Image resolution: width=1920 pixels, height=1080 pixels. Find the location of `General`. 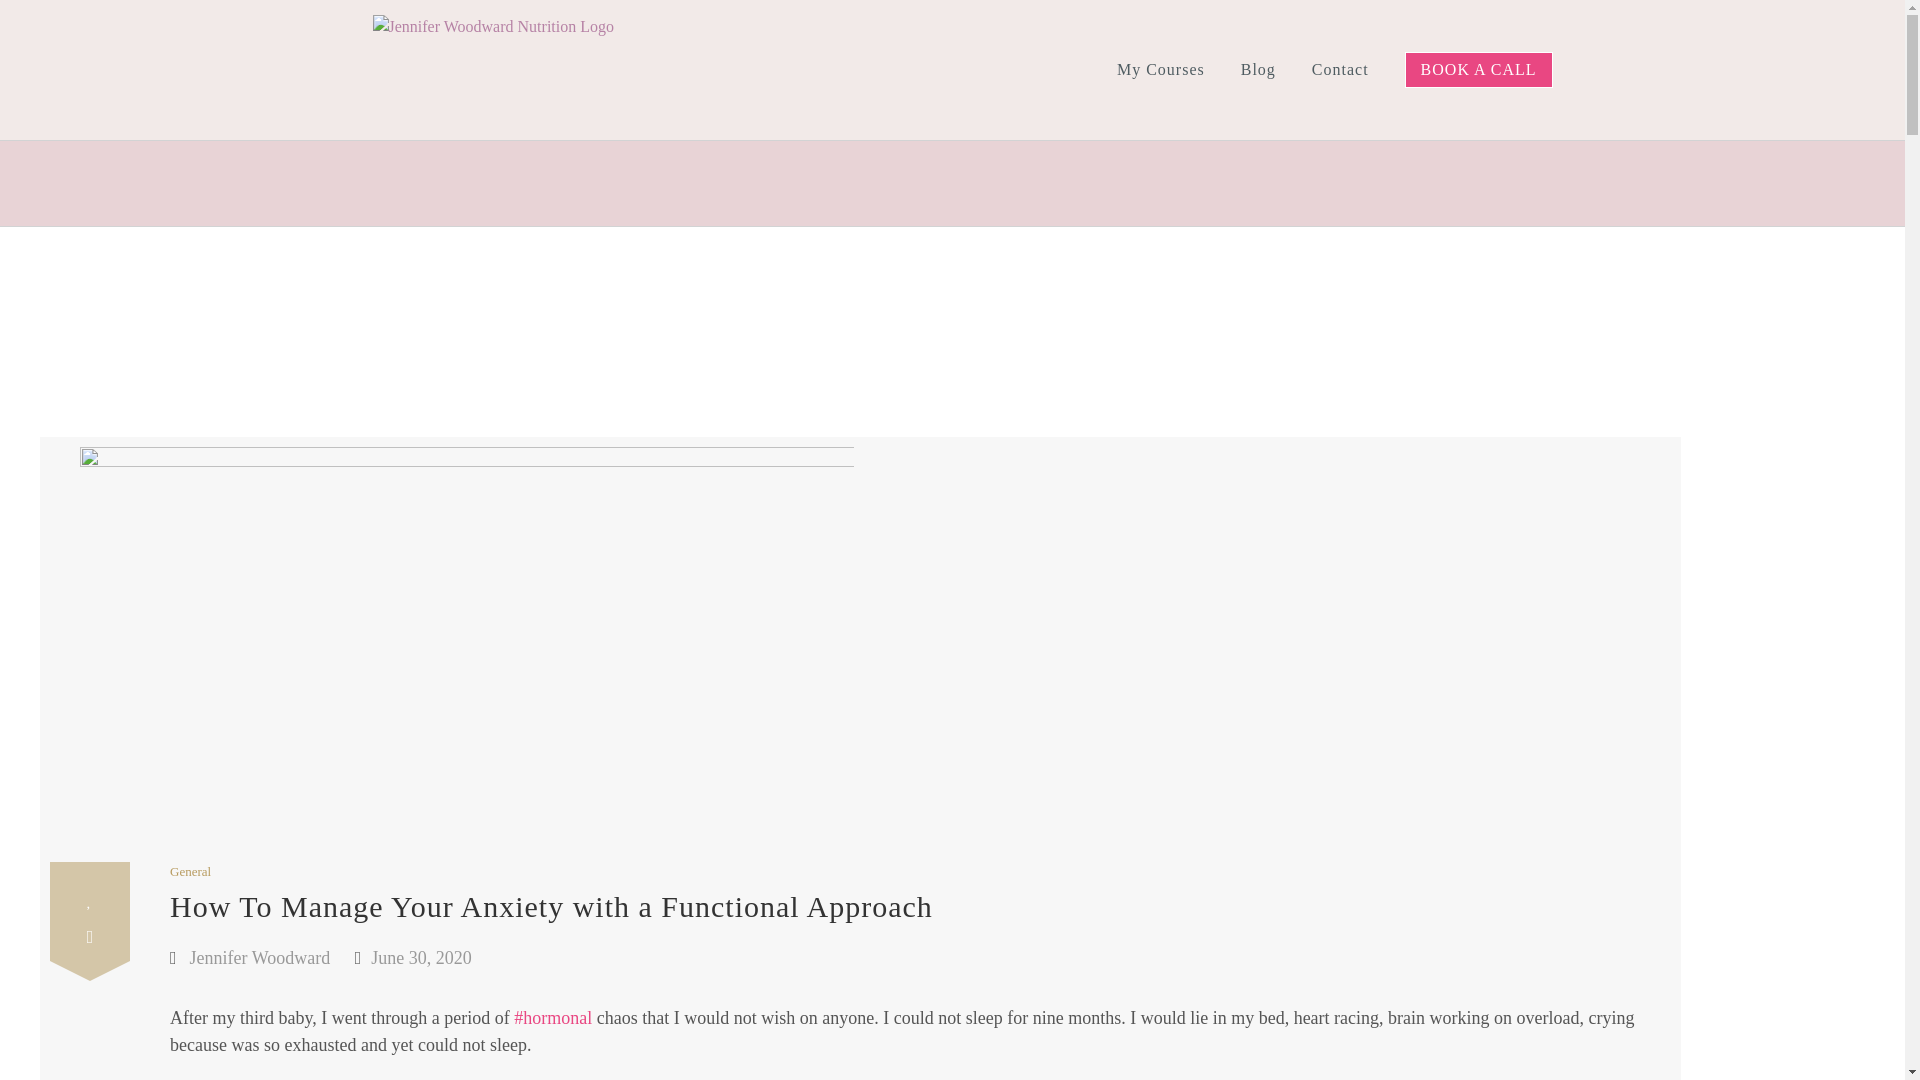

General is located at coordinates (190, 872).